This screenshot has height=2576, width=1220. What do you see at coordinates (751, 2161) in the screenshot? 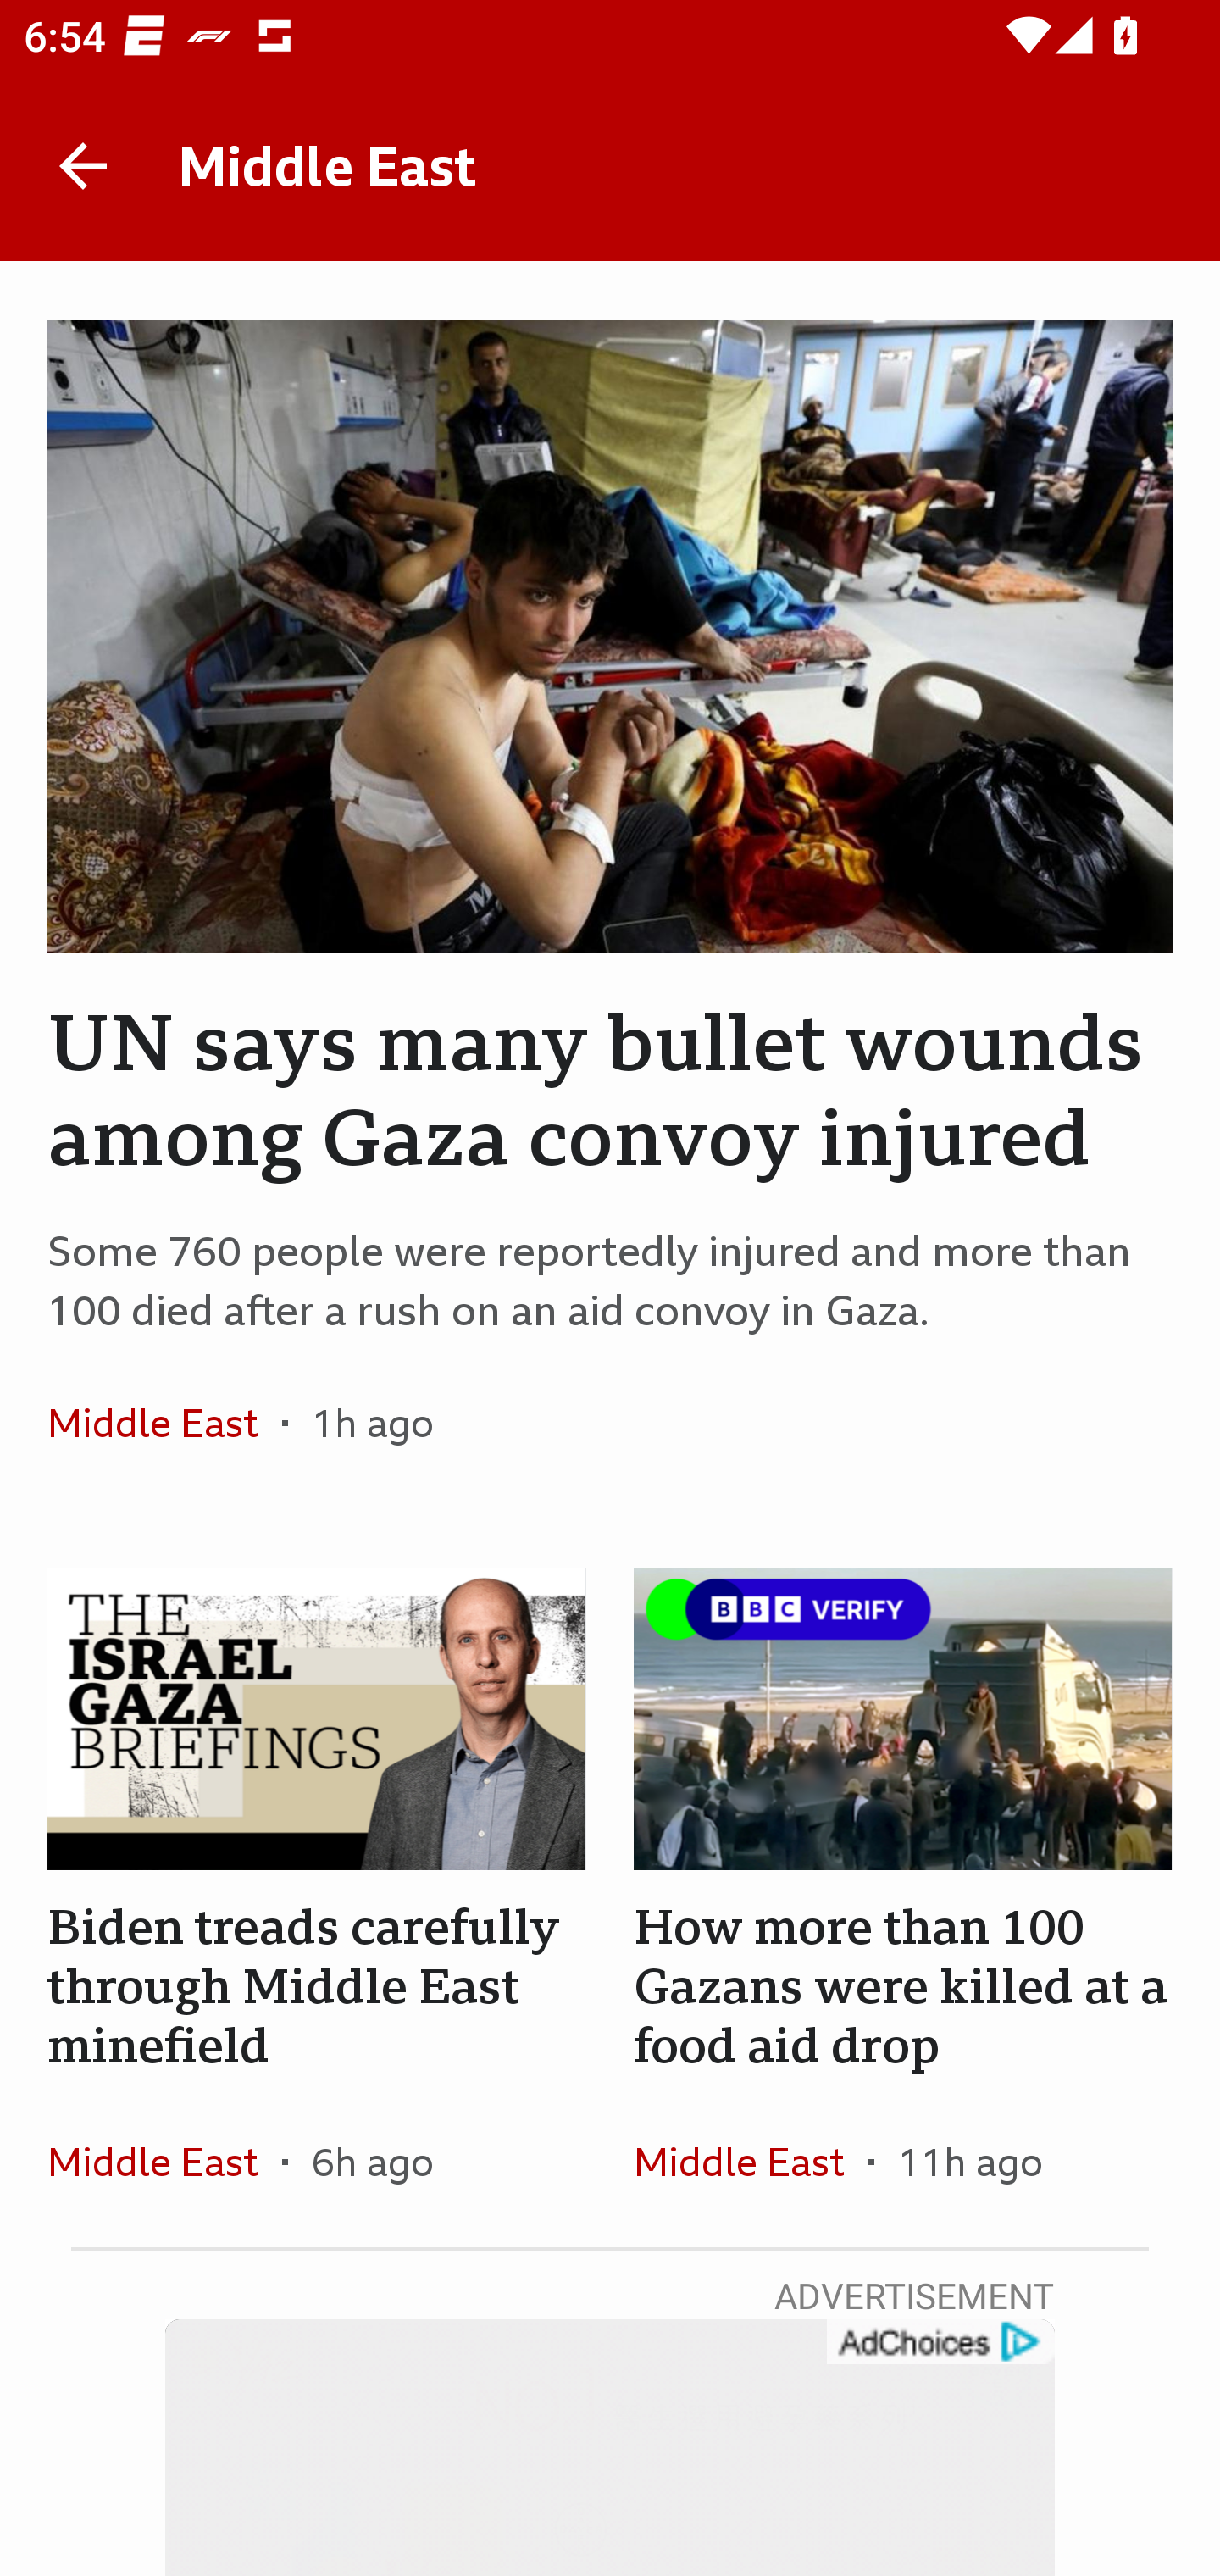
I see `Middle East In the section Middle East` at bounding box center [751, 2161].